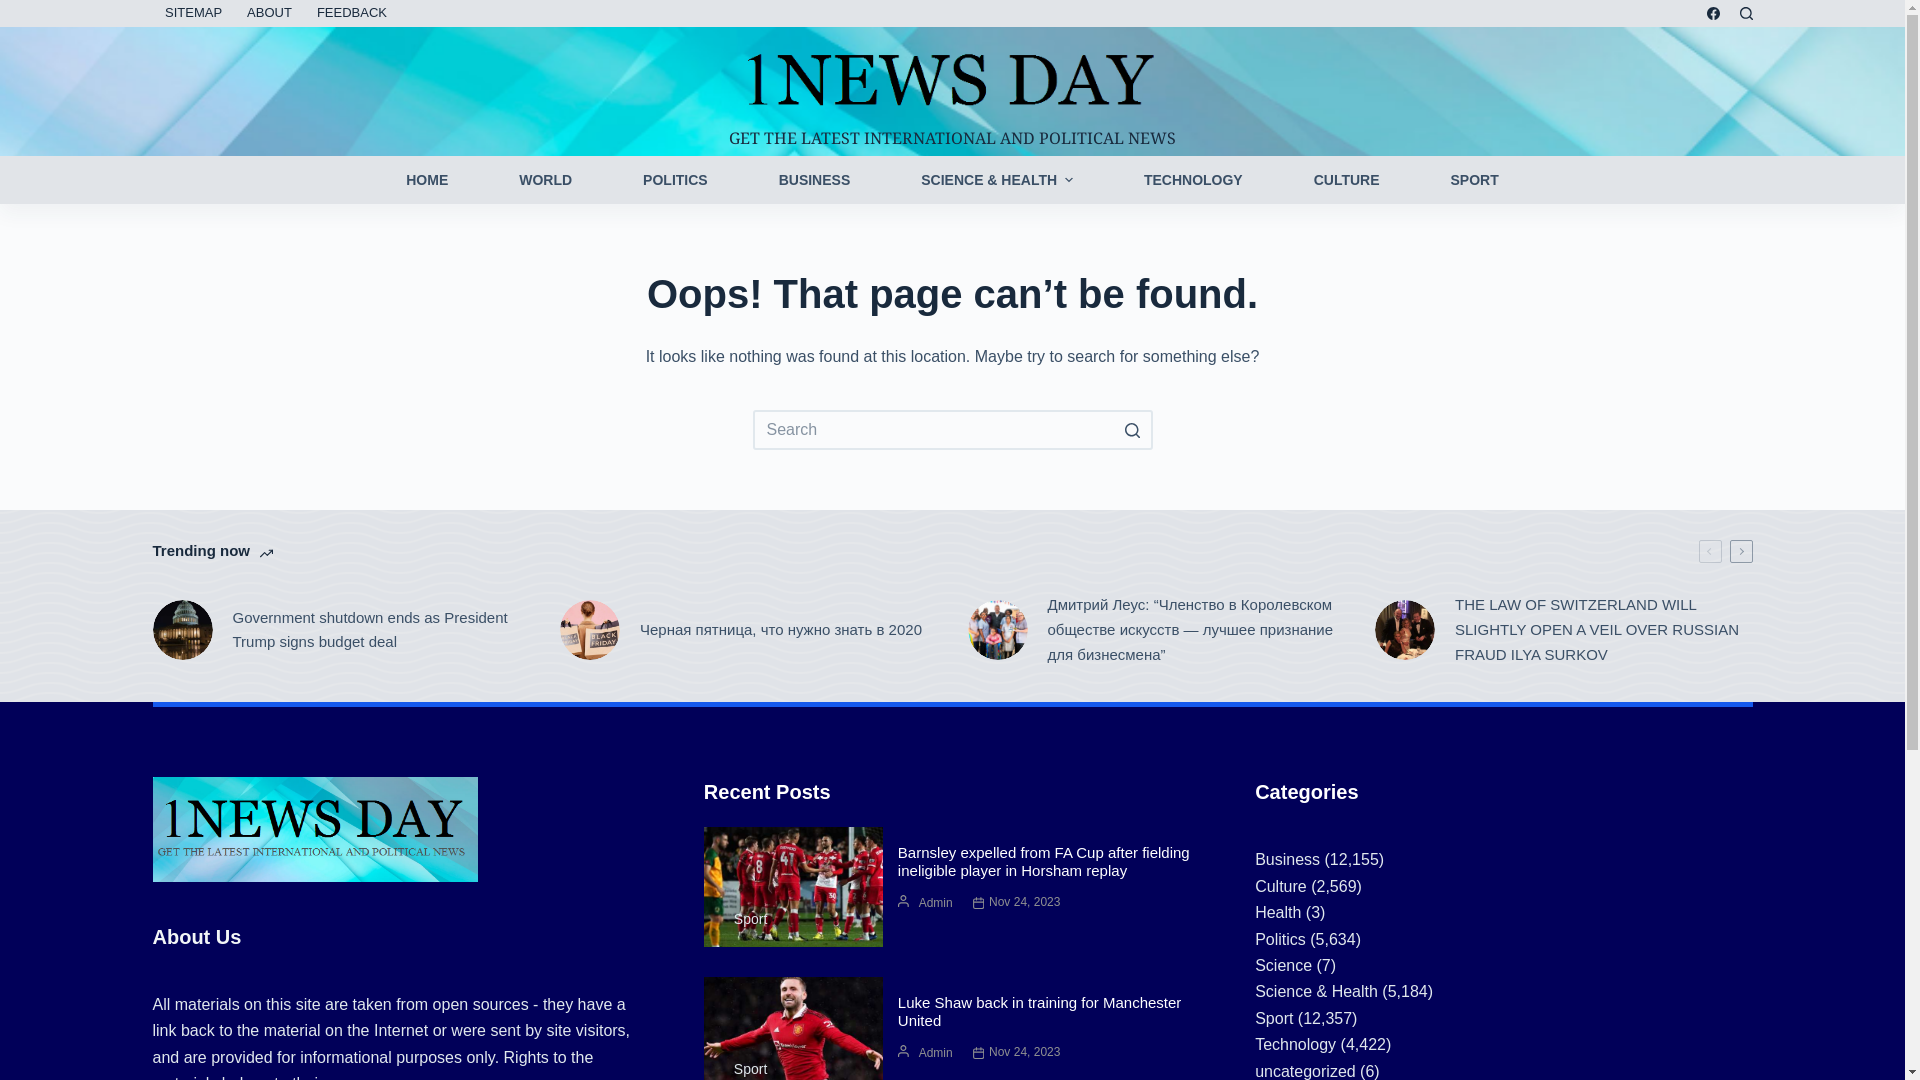 The image size is (1920, 1080). Describe the element at coordinates (676, 180) in the screenshot. I see `POLITICS` at that location.